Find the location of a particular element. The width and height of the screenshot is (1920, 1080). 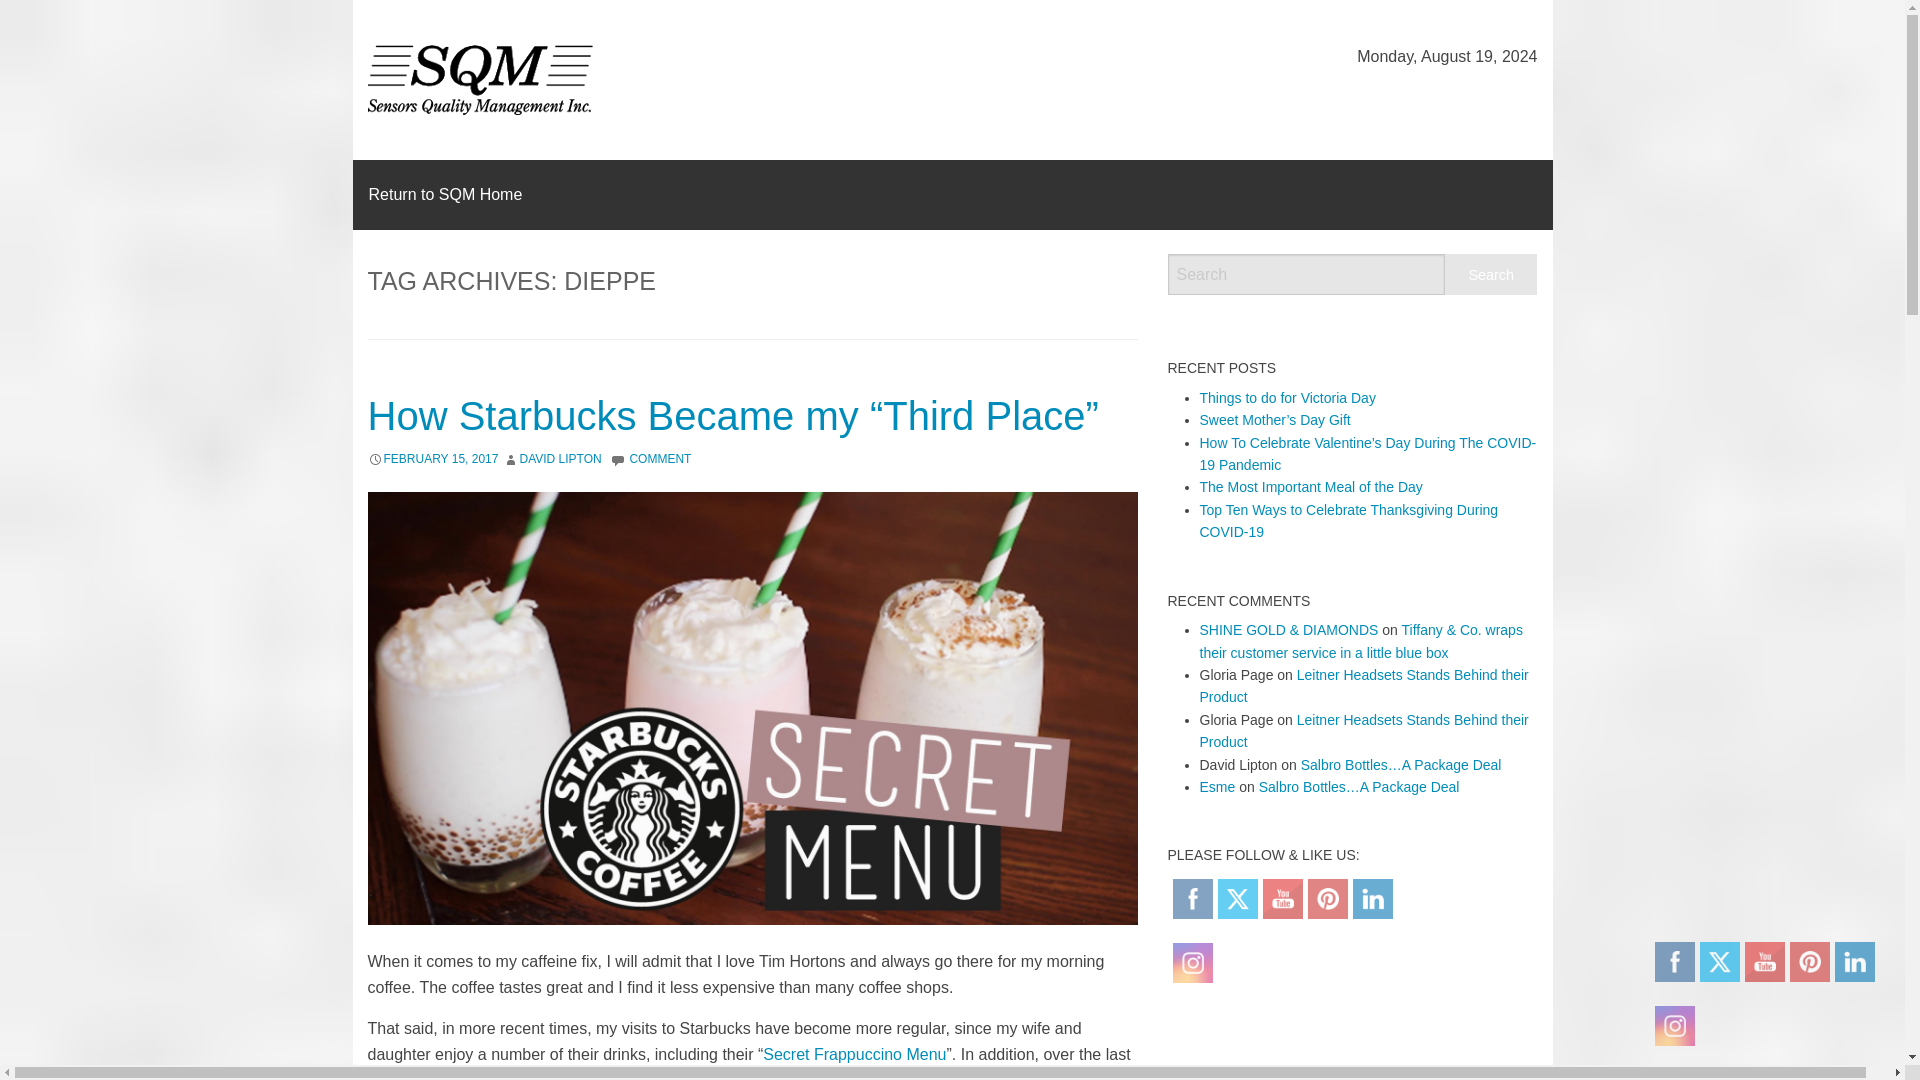

Facebook is located at coordinates (1192, 898).